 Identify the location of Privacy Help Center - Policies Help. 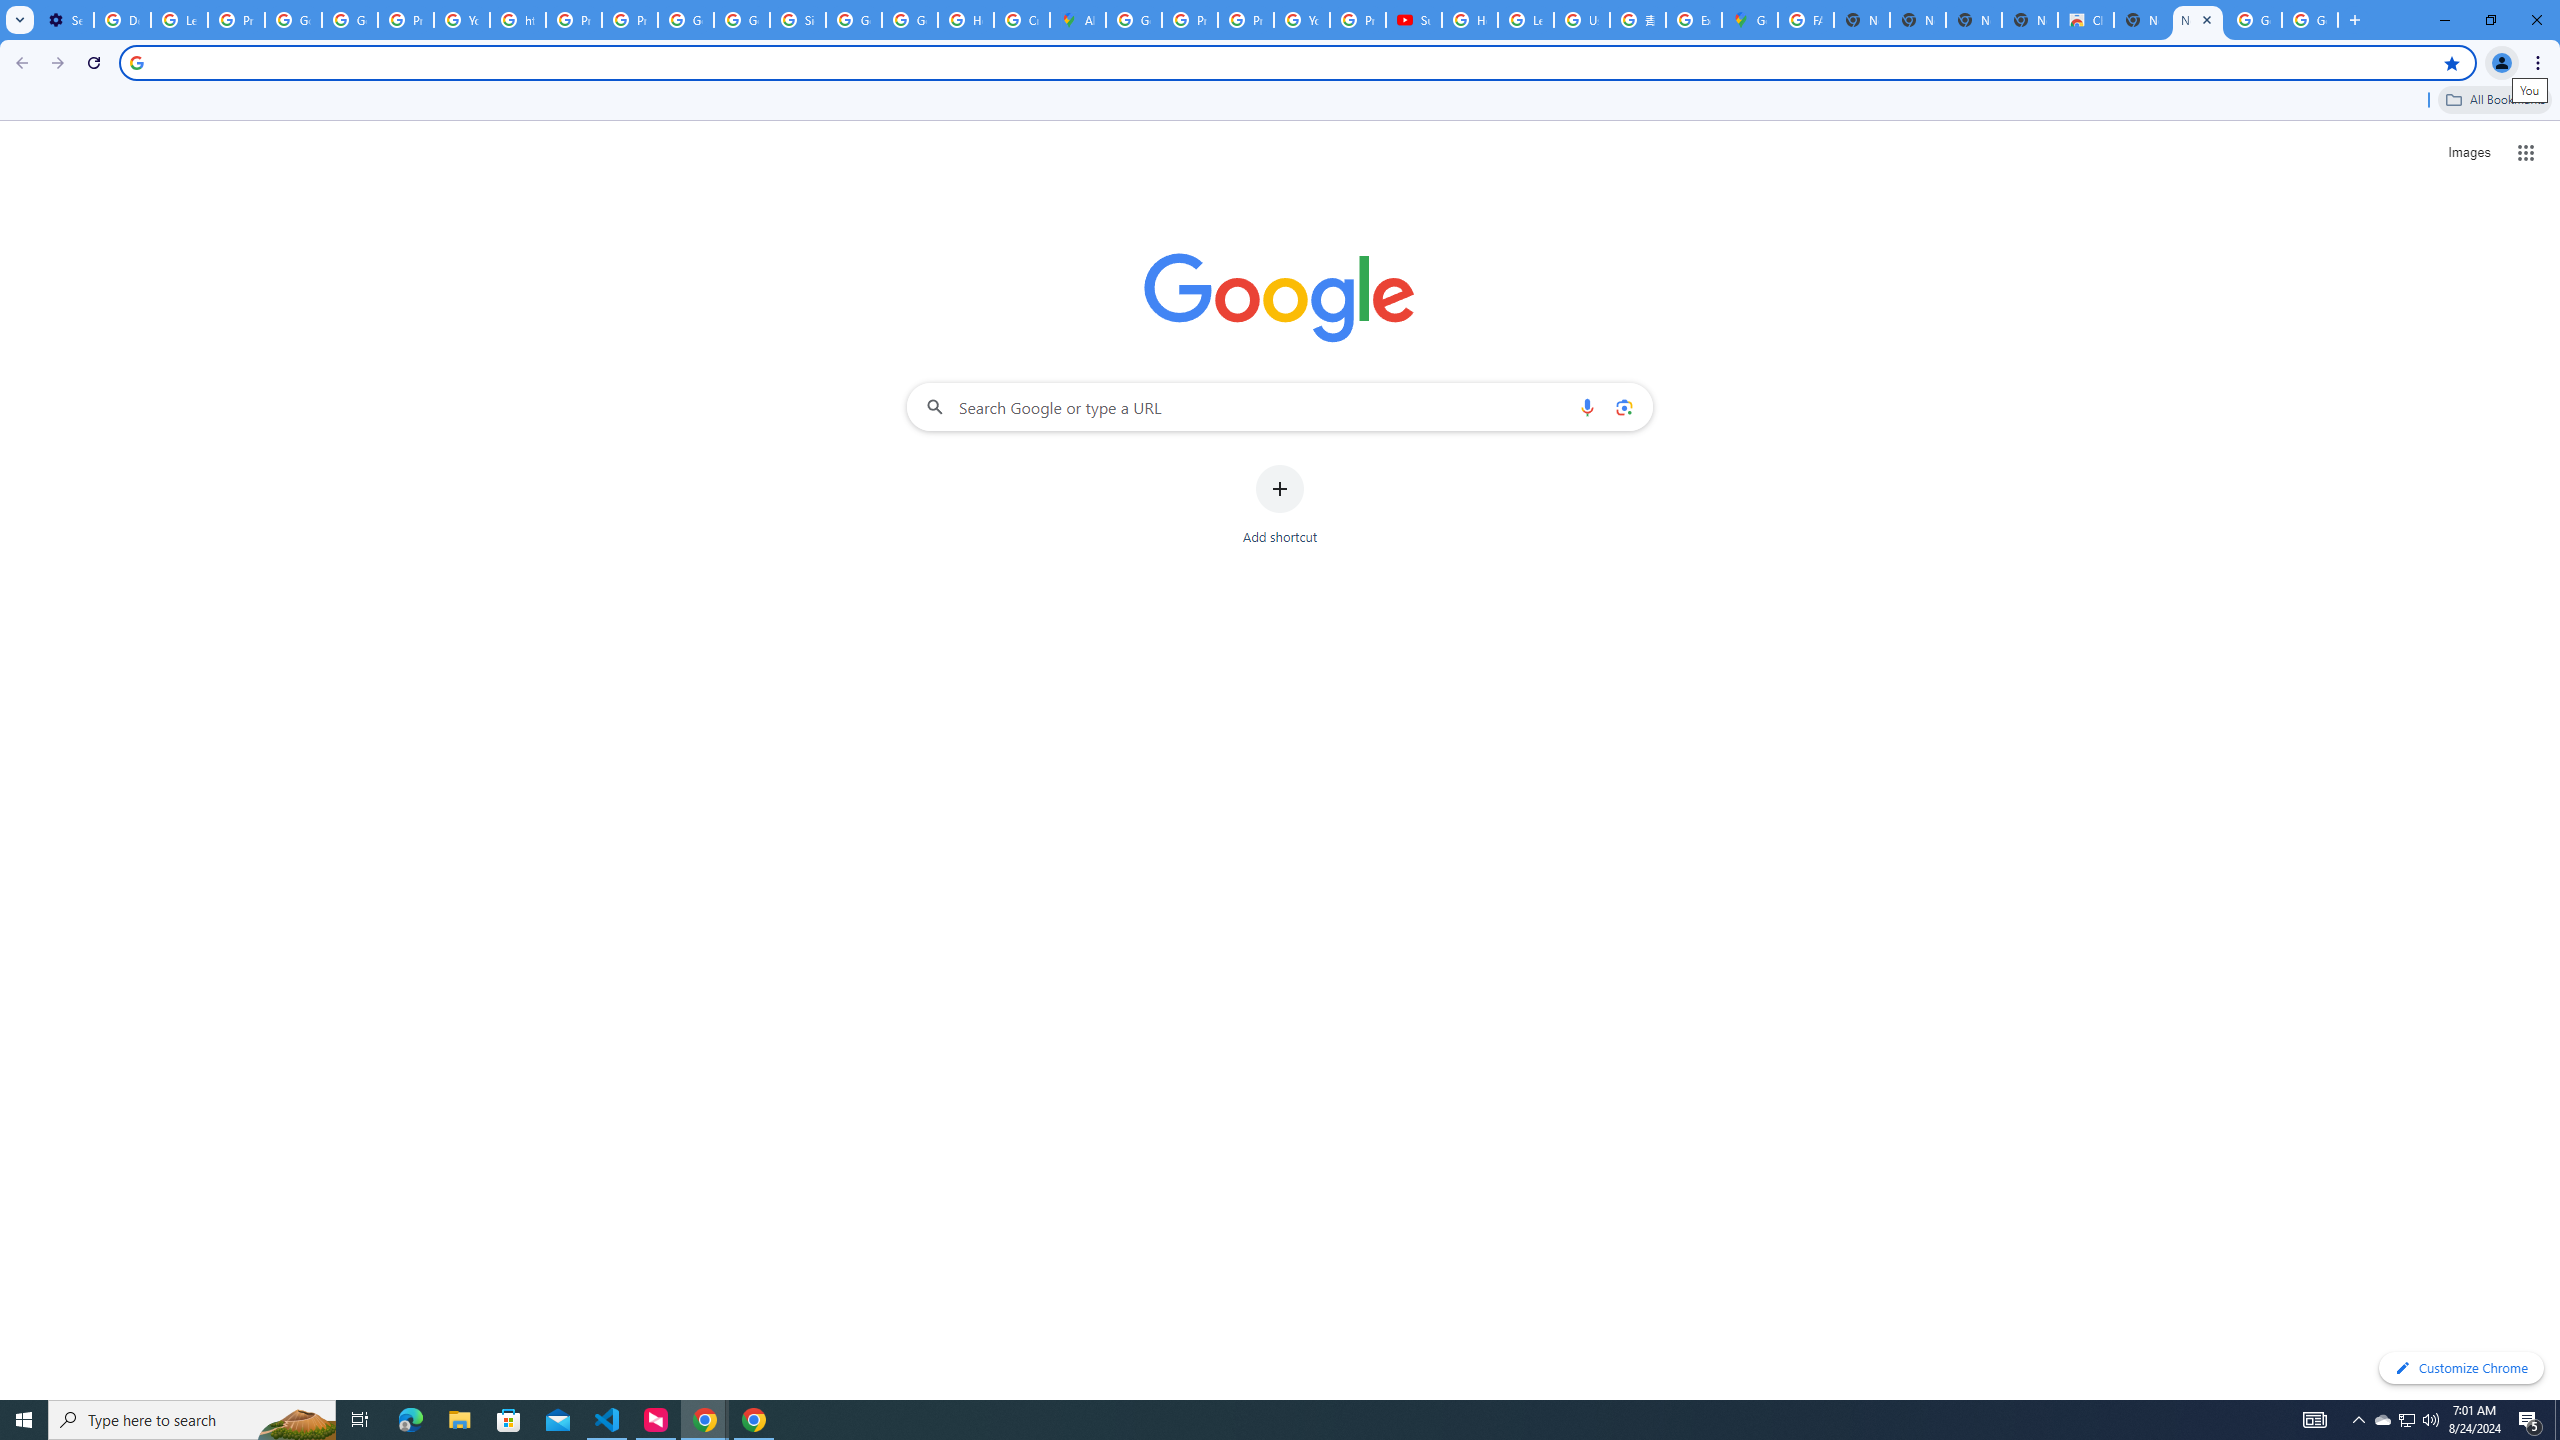
(1245, 20).